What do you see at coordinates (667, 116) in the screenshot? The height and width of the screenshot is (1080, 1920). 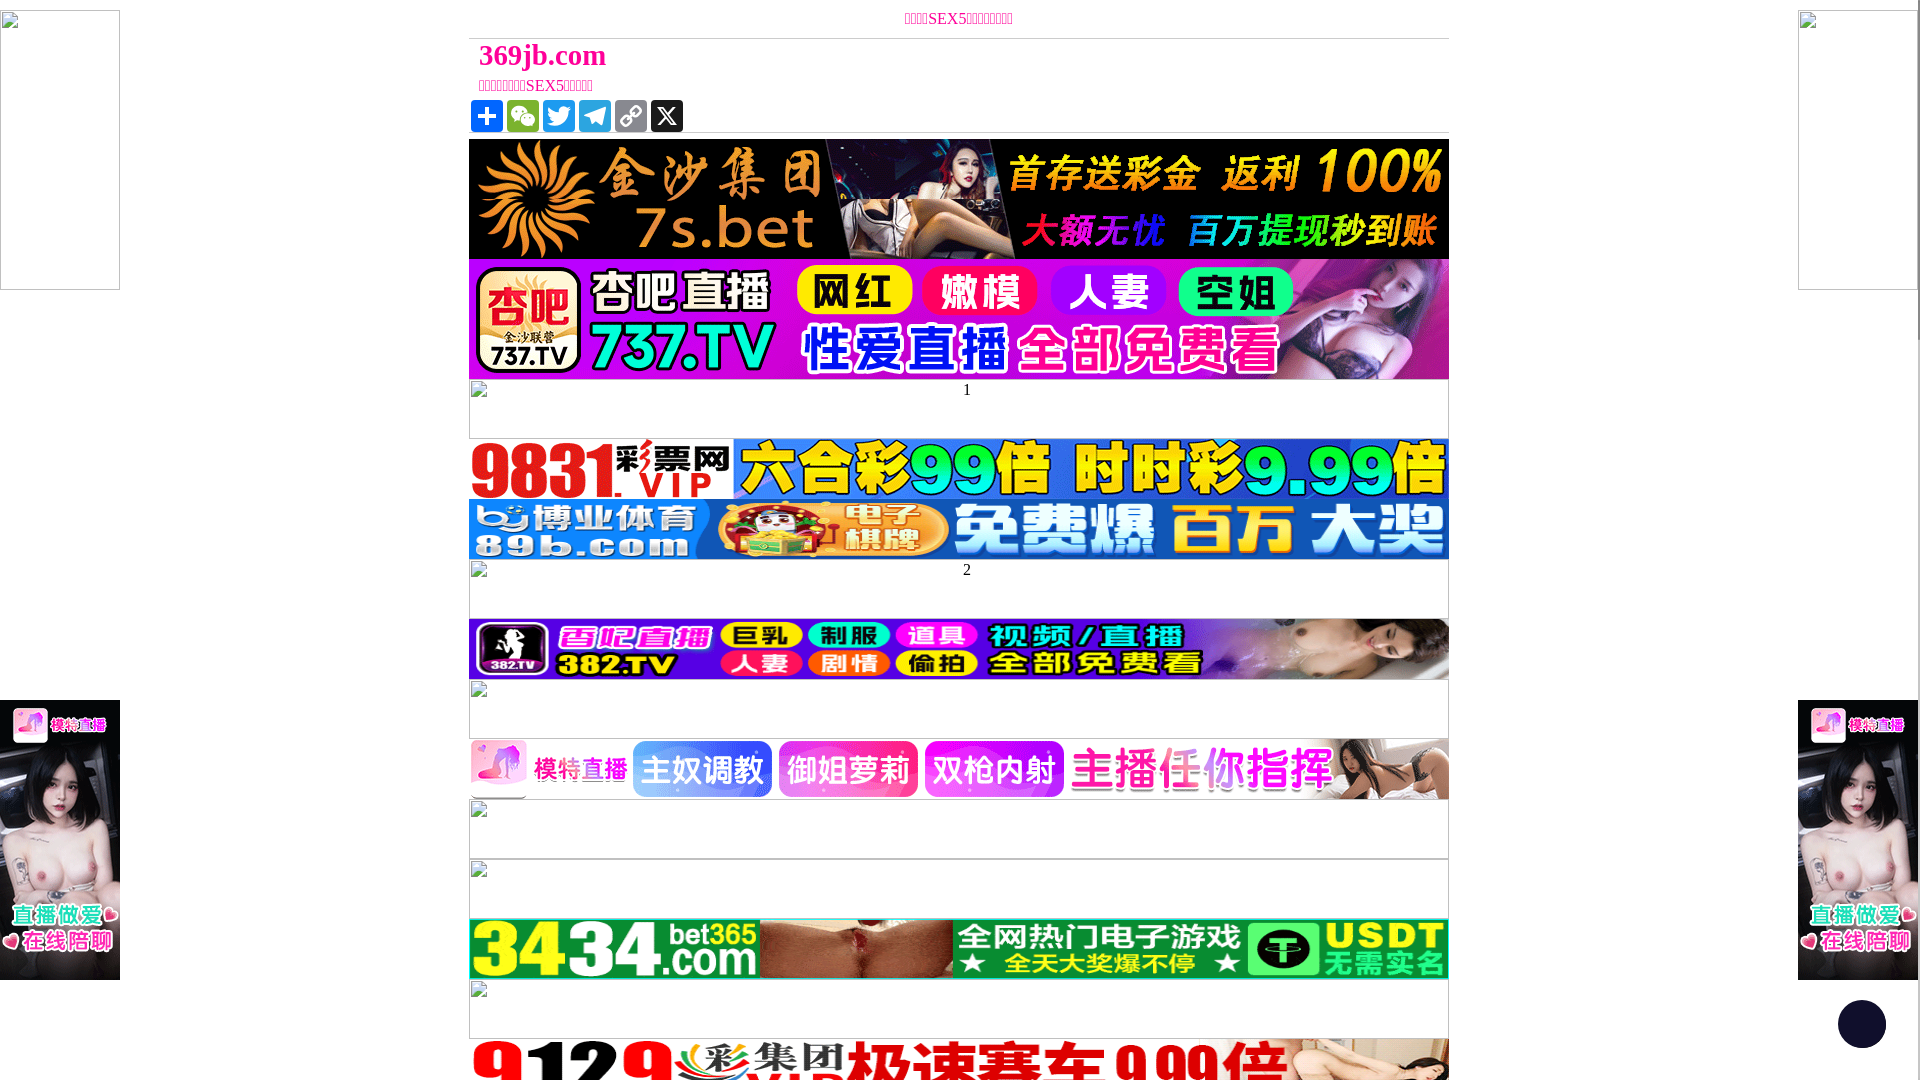 I see `X` at bounding box center [667, 116].